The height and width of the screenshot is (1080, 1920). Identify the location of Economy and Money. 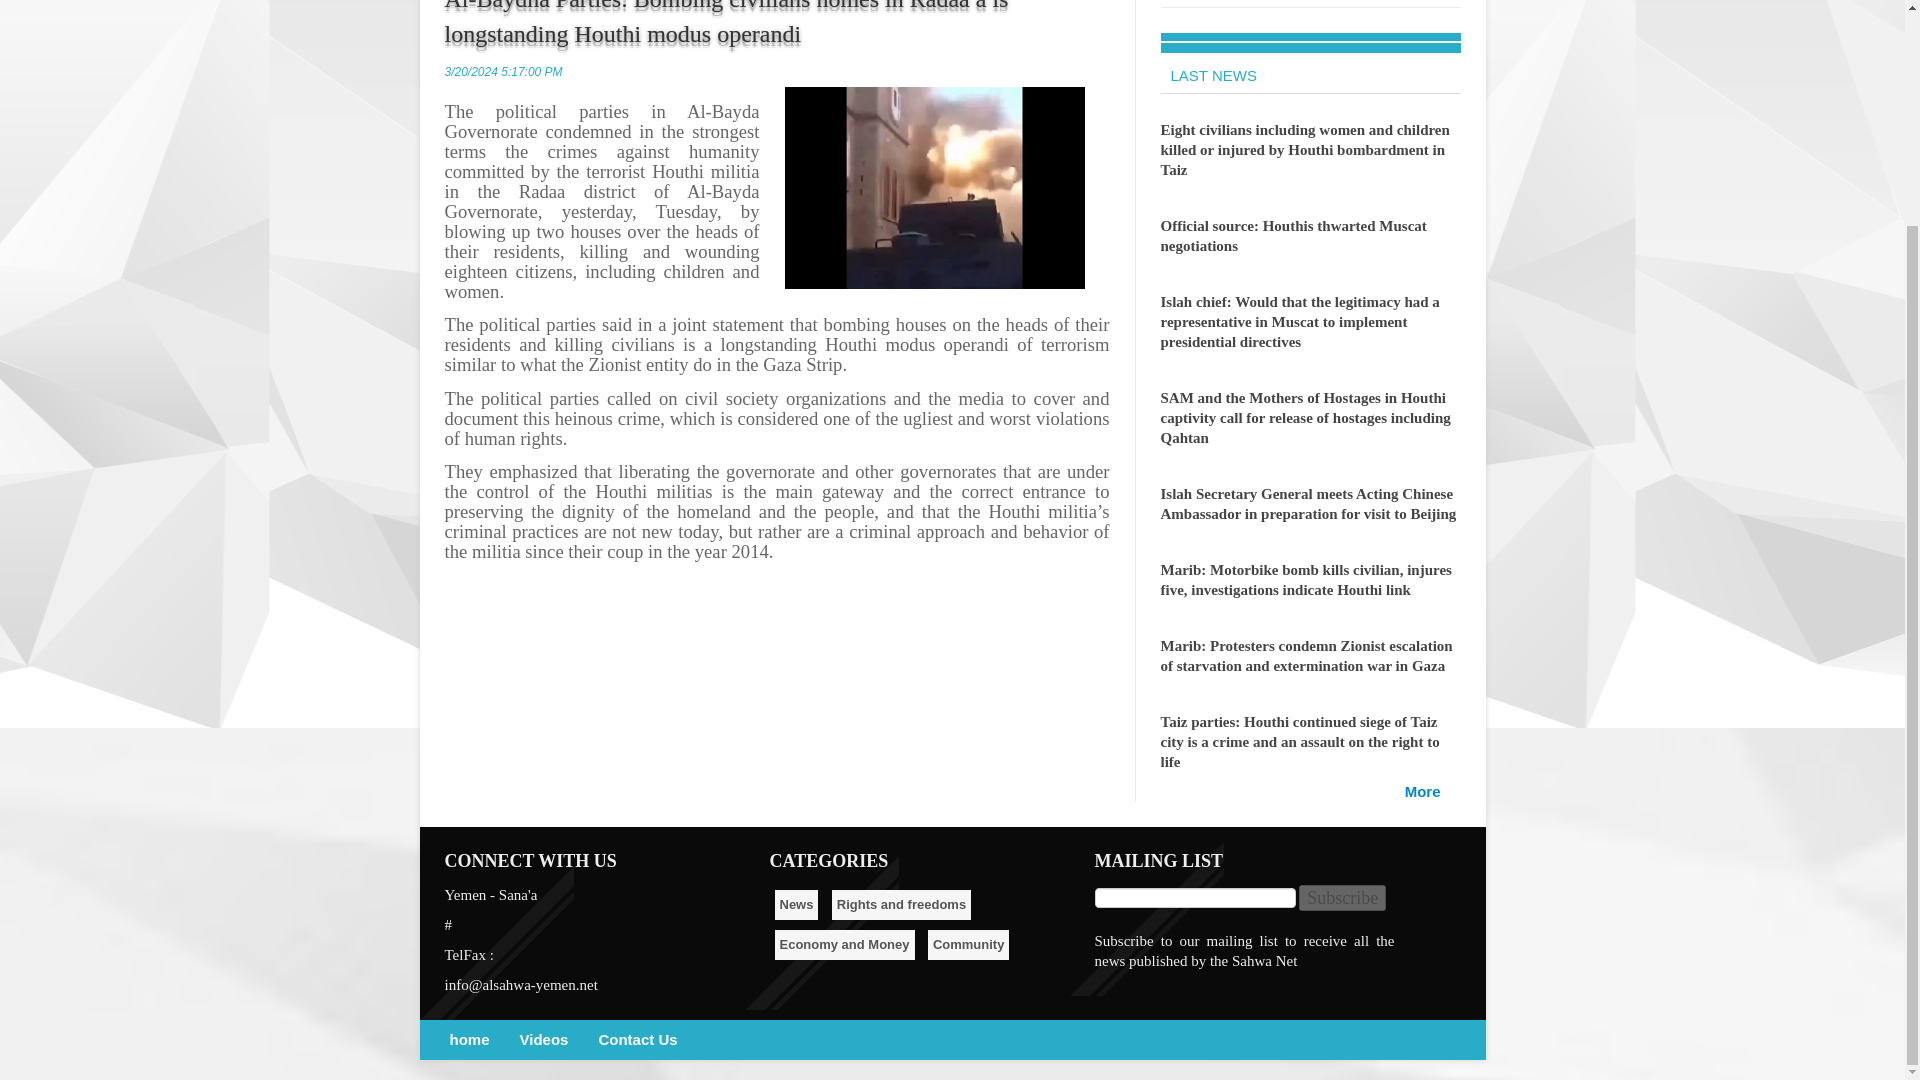
(843, 944).